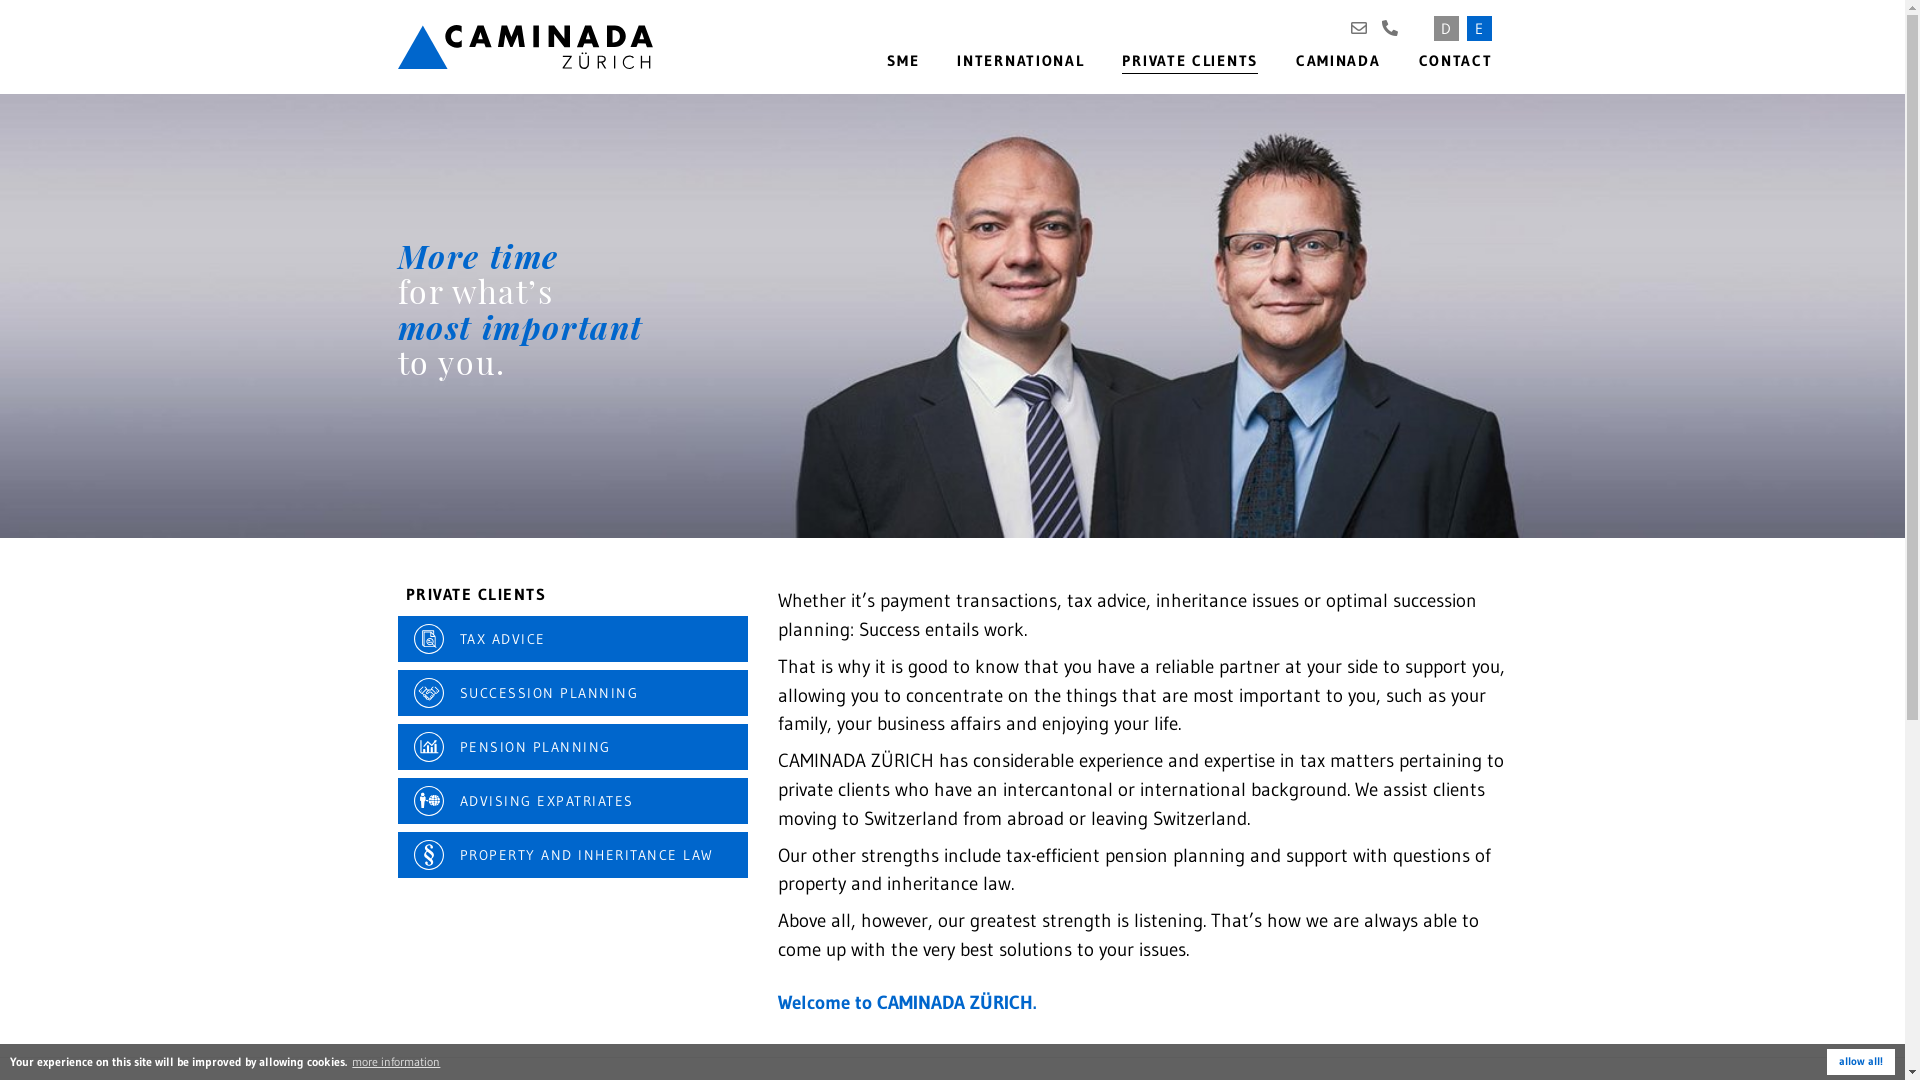 Image resolution: width=1920 pixels, height=1080 pixels. Describe the element at coordinates (396, 1062) in the screenshot. I see `more information` at that location.